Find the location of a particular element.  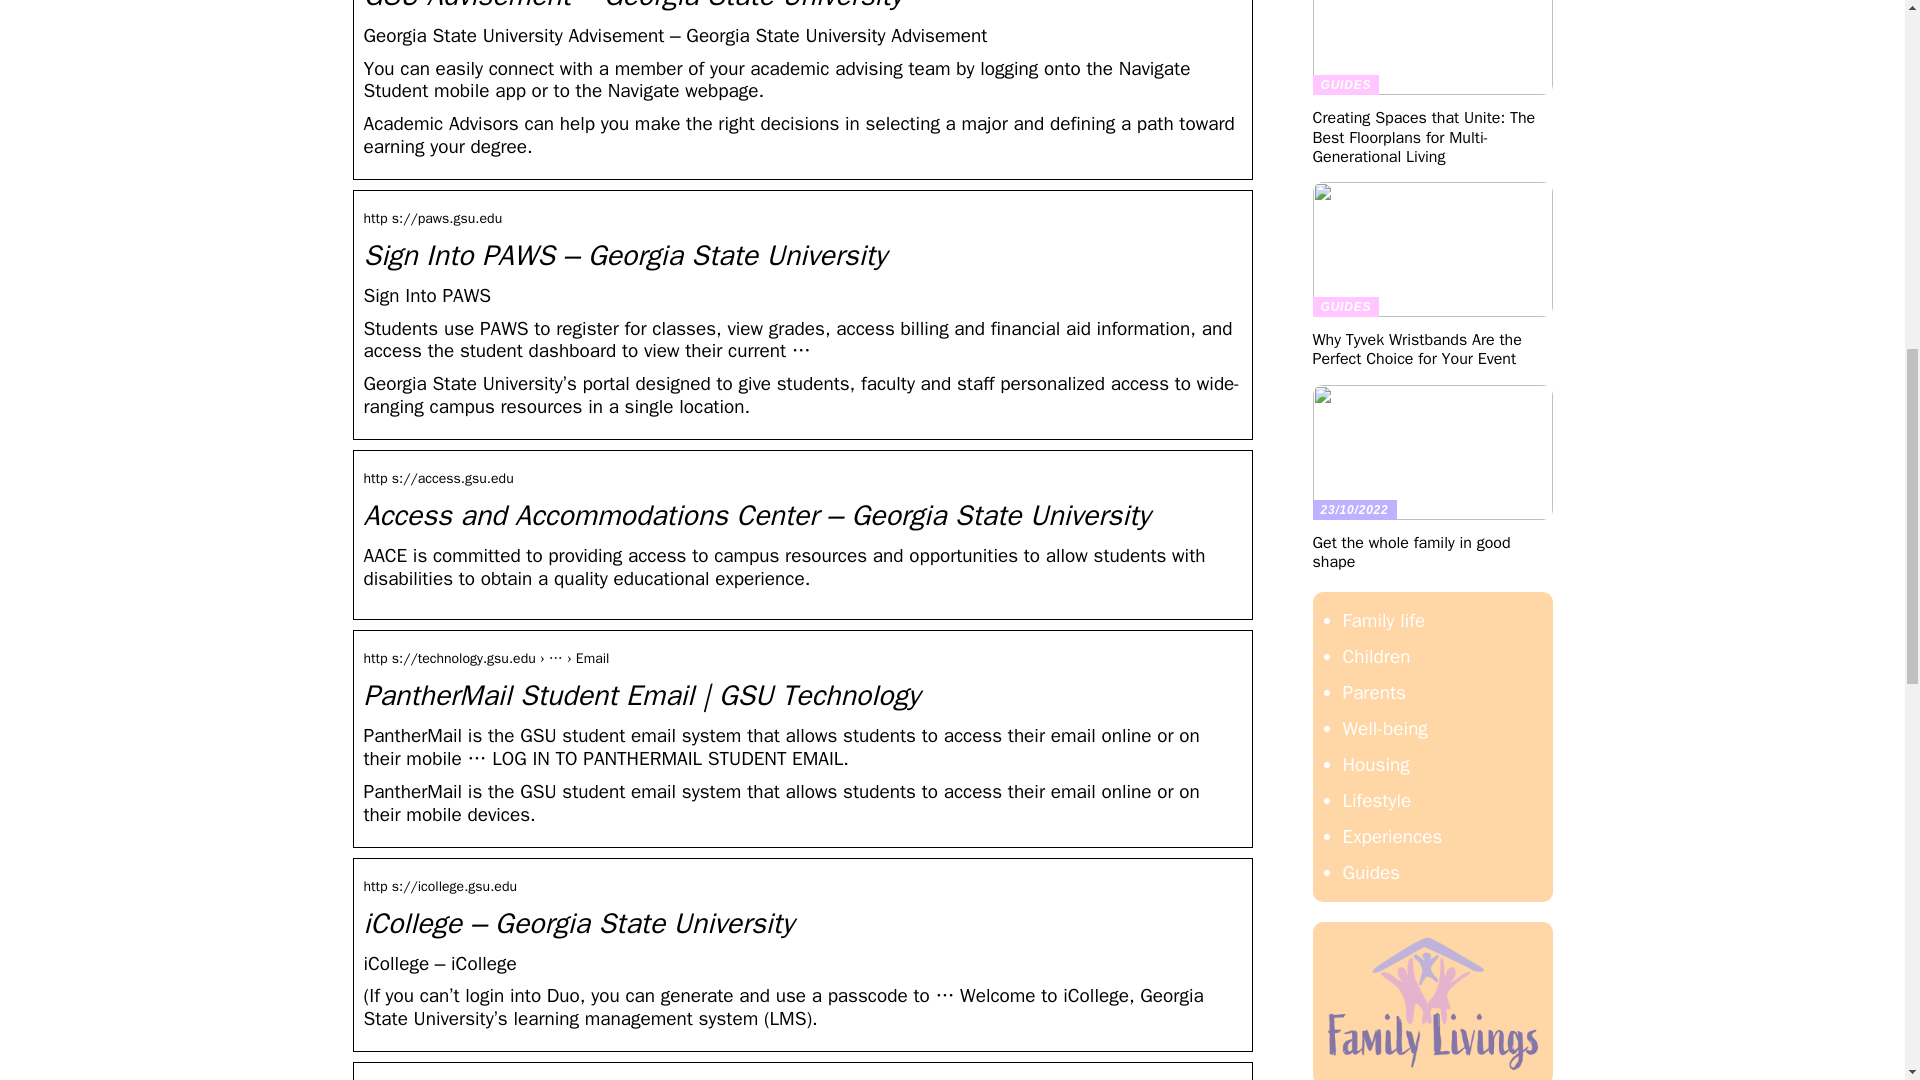

Parents is located at coordinates (1374, 693).